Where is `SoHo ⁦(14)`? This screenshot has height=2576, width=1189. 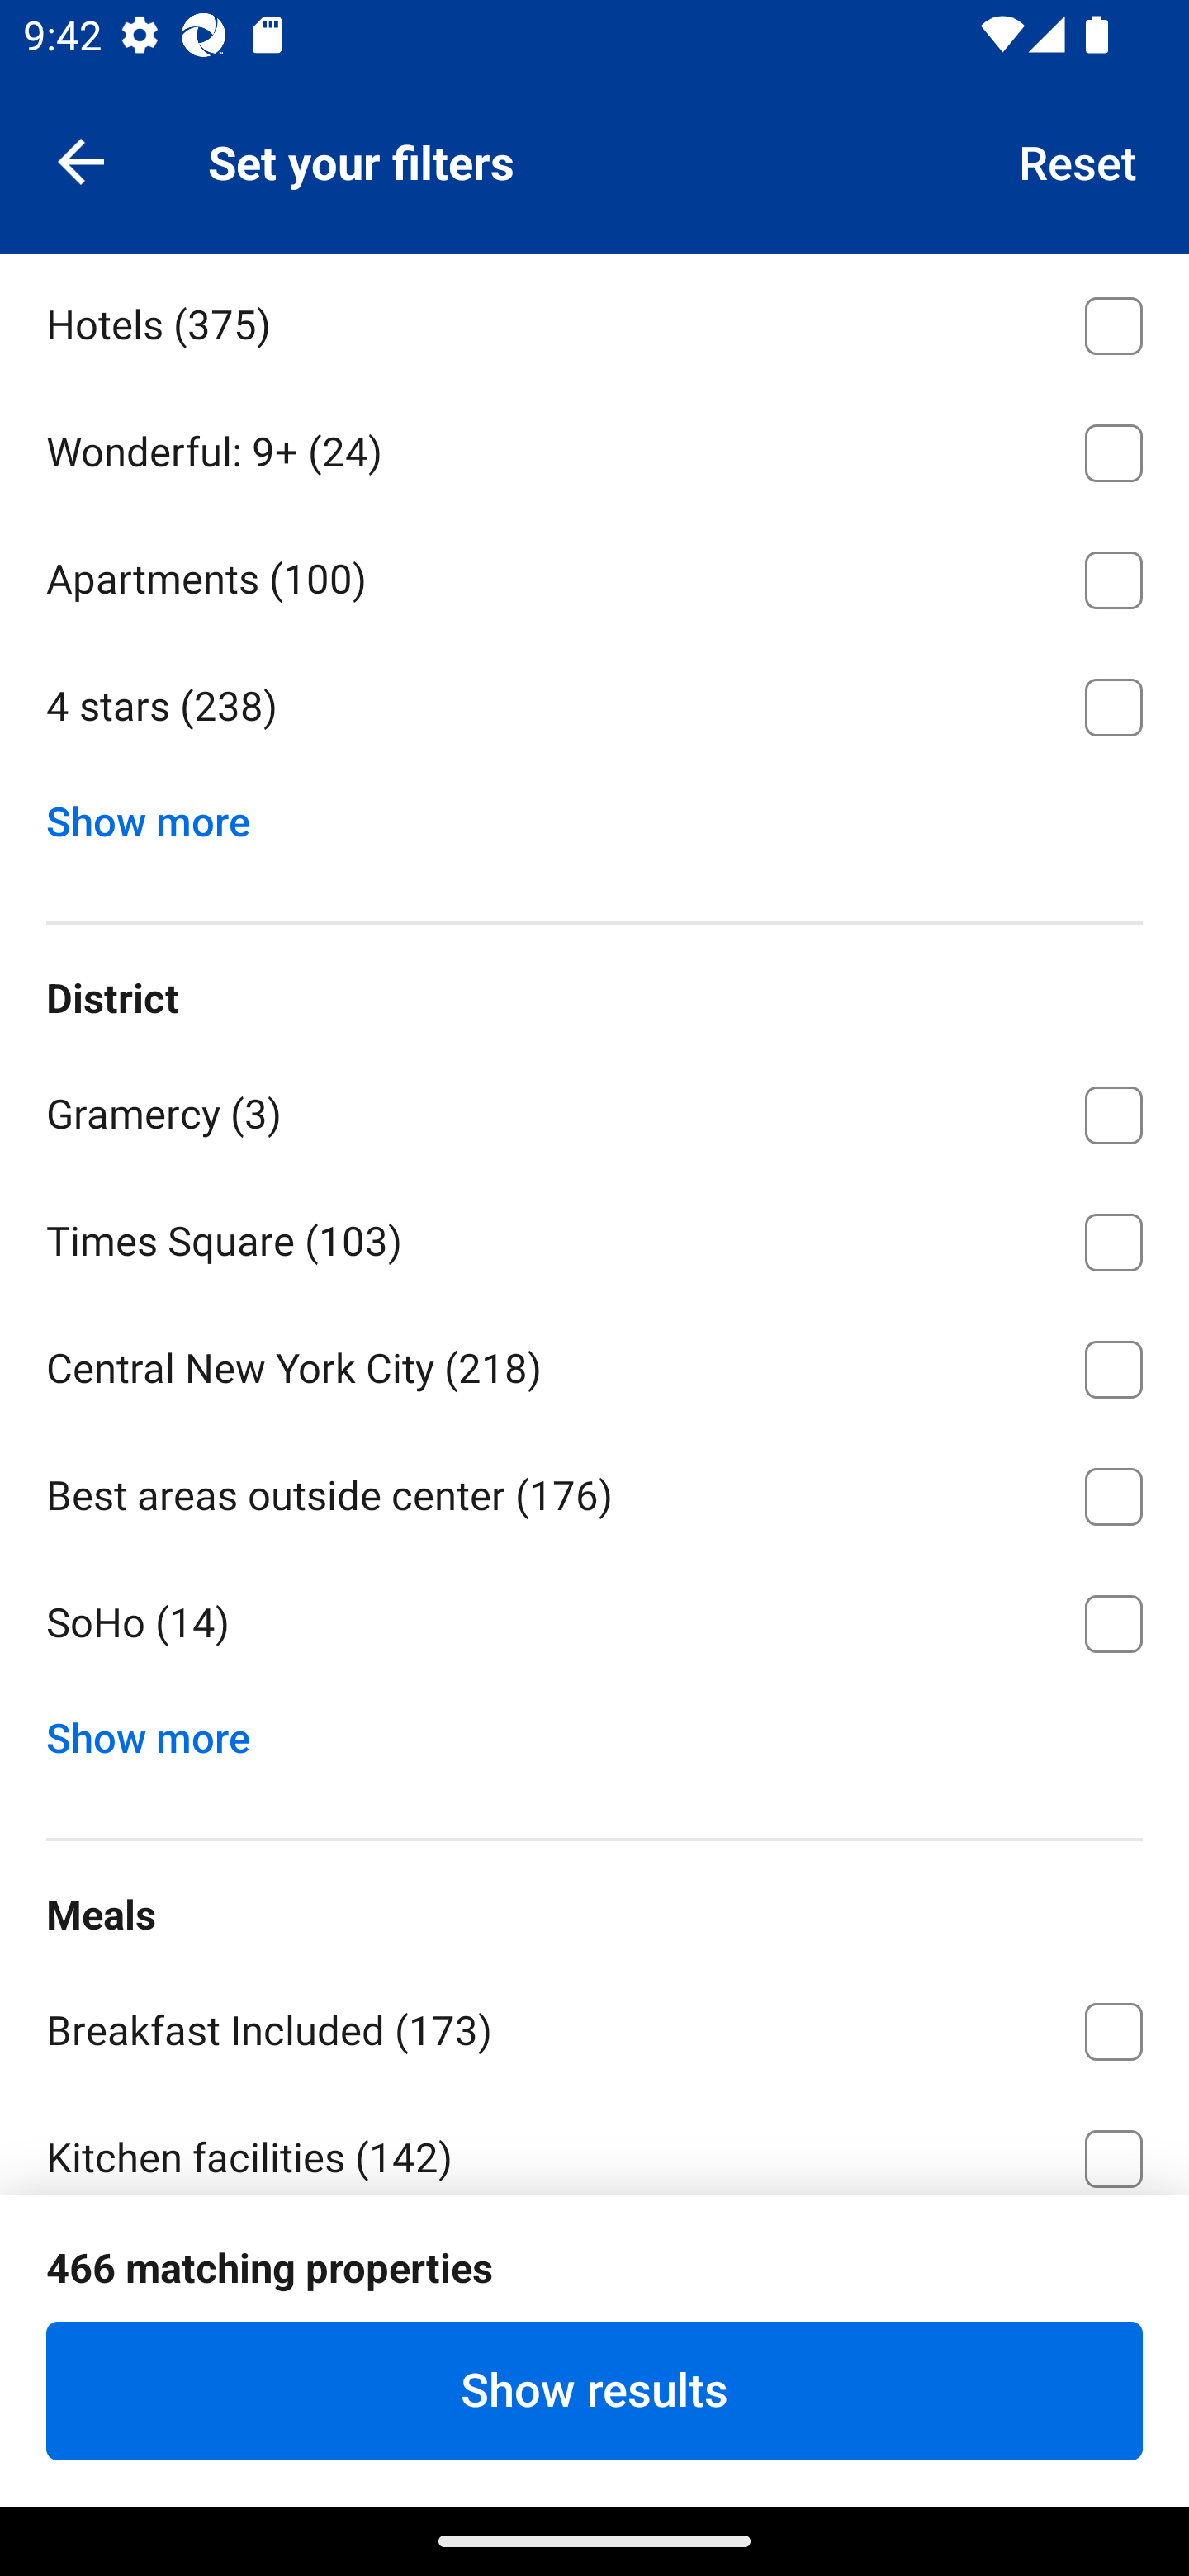 SoHo ⁦(14) is located at coordinates (594, 1623).